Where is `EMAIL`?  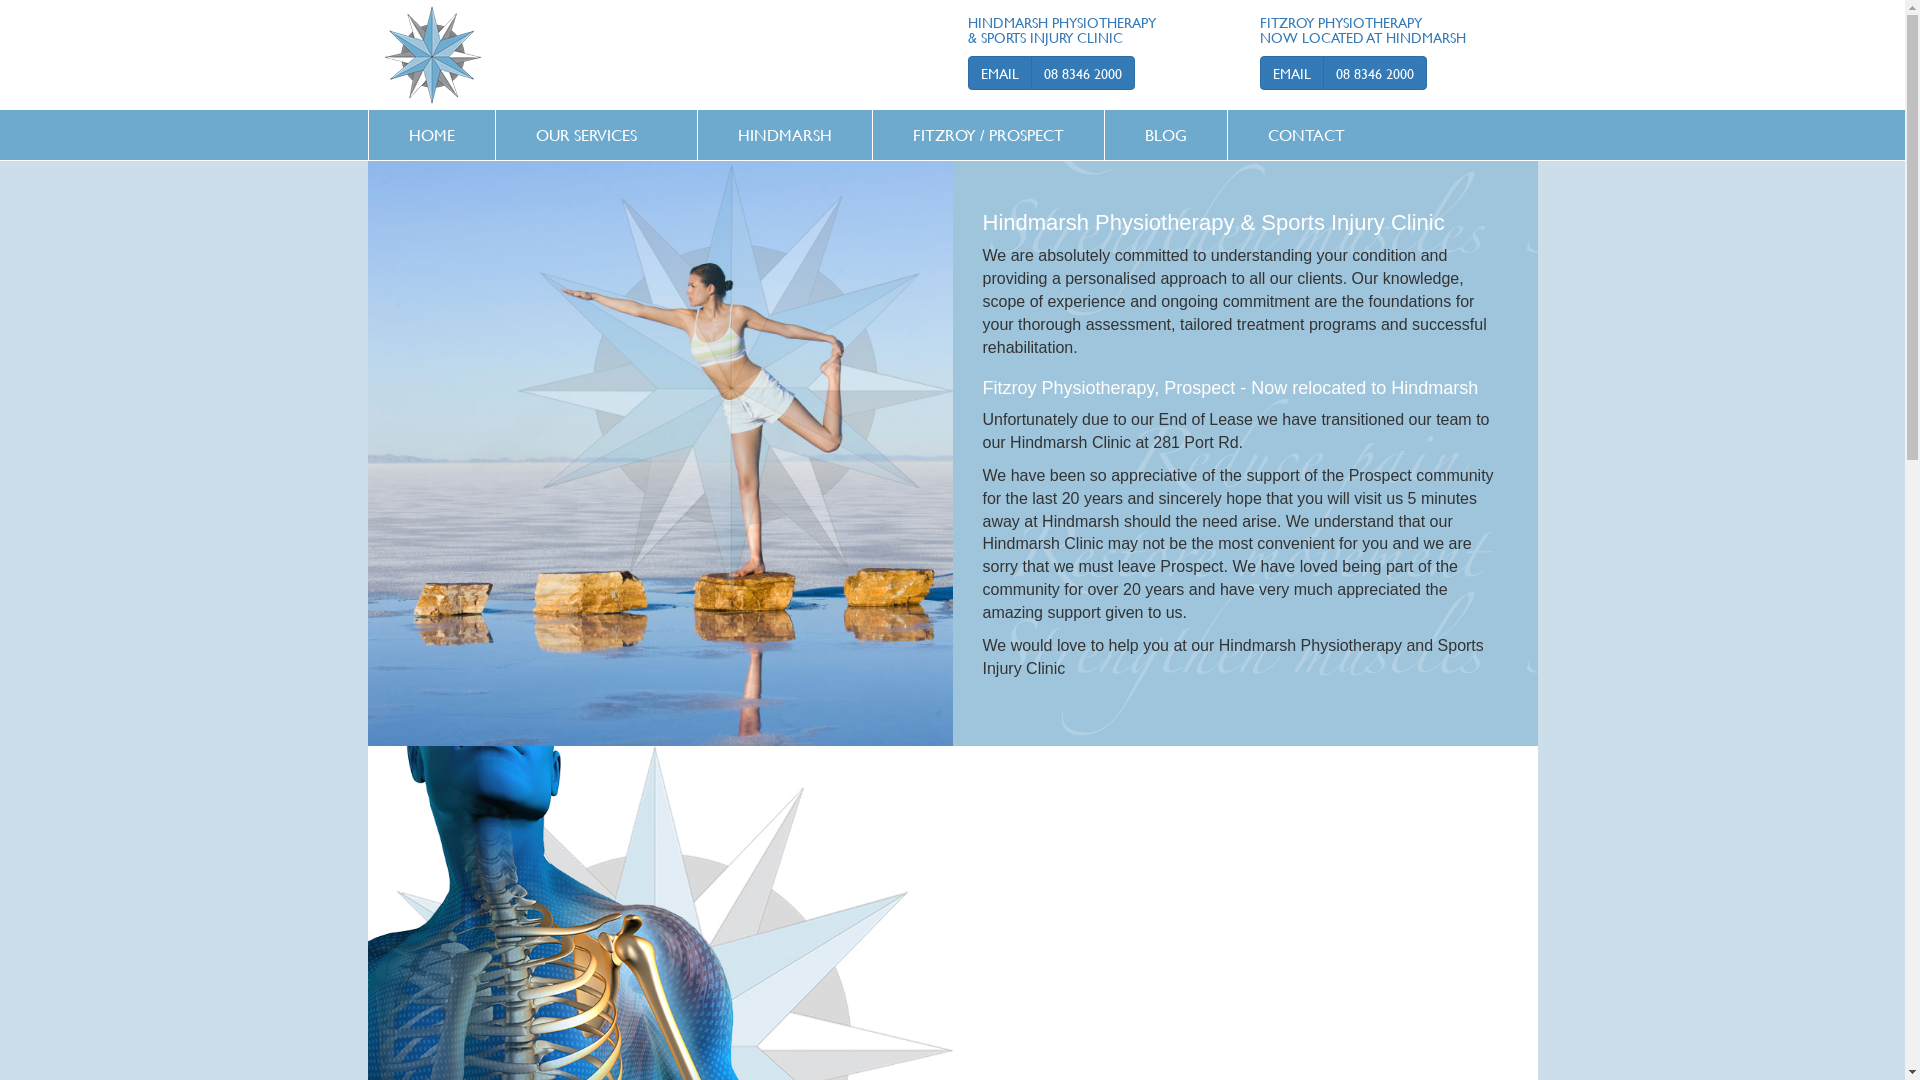 EMAIL is located at coordinates (1292, 73).